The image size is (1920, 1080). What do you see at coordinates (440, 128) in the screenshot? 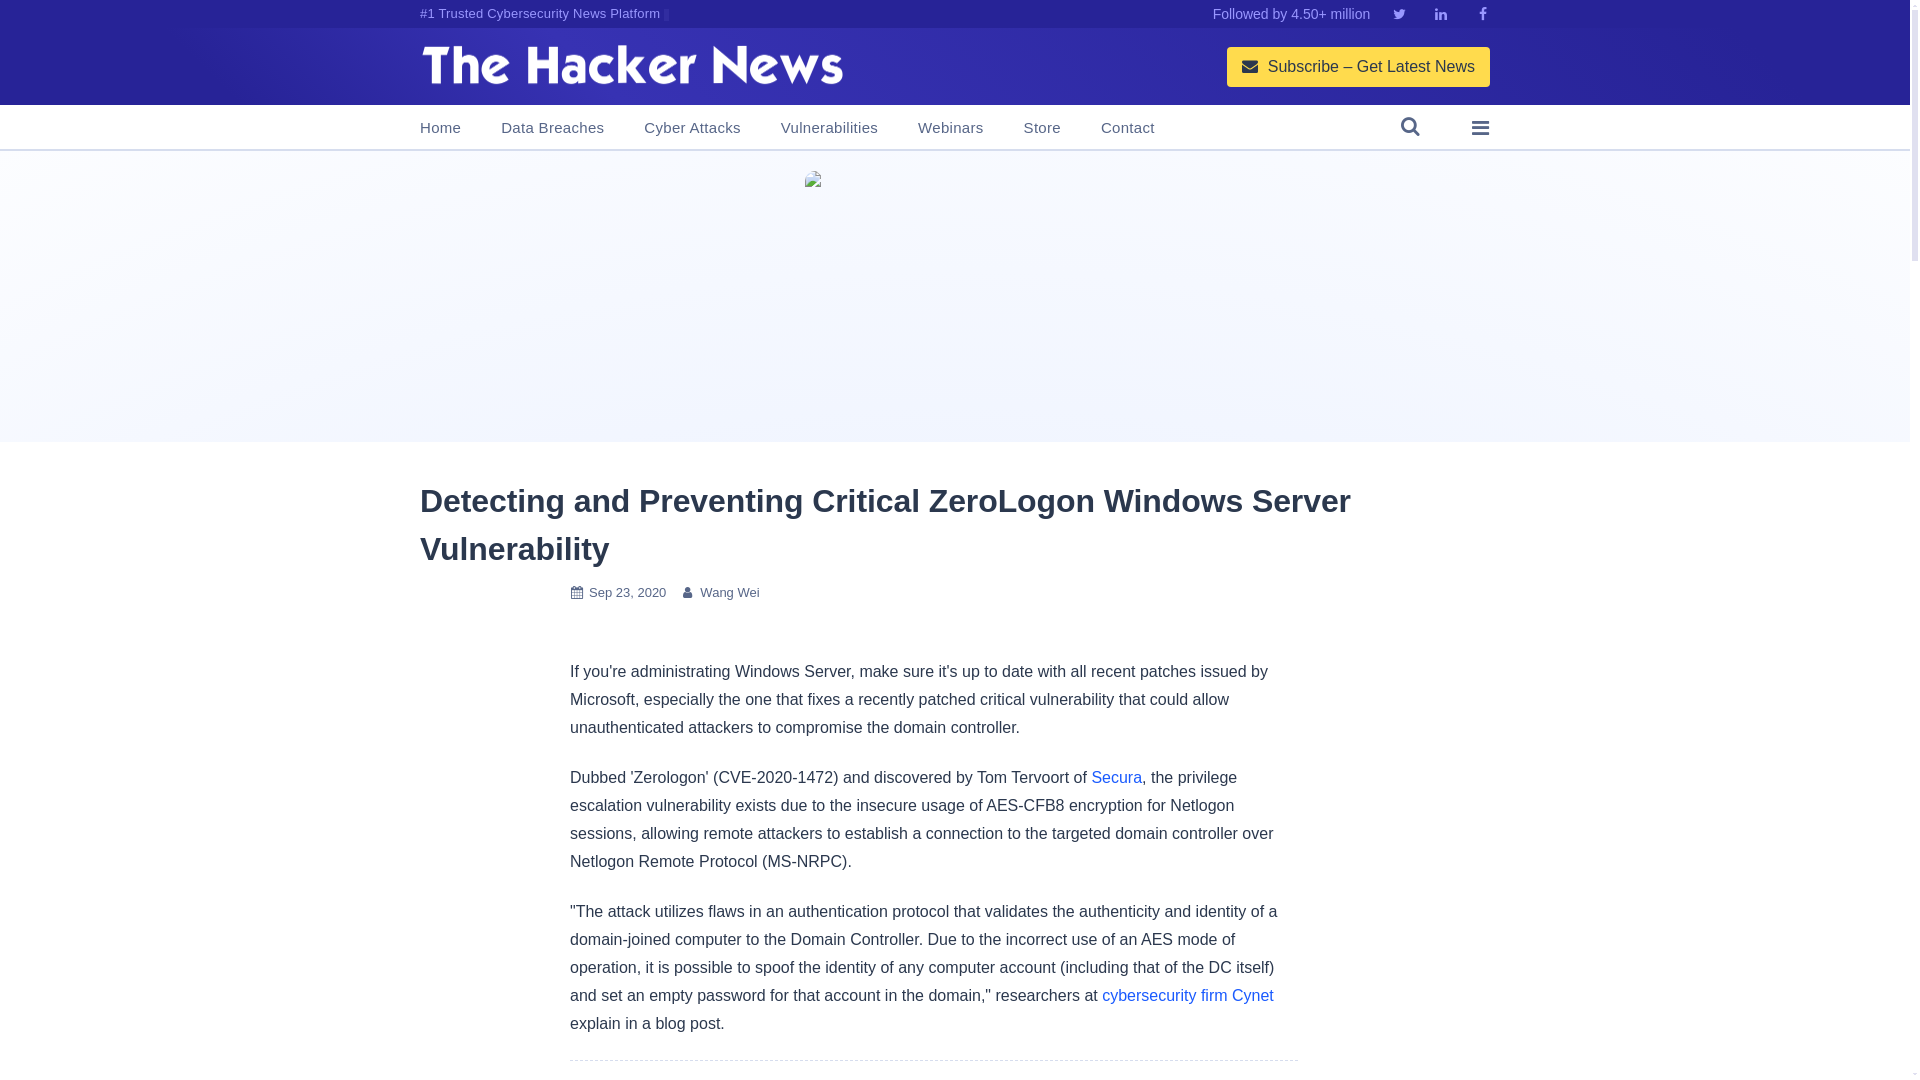
I see `Home` at bounding box center [440, 128].